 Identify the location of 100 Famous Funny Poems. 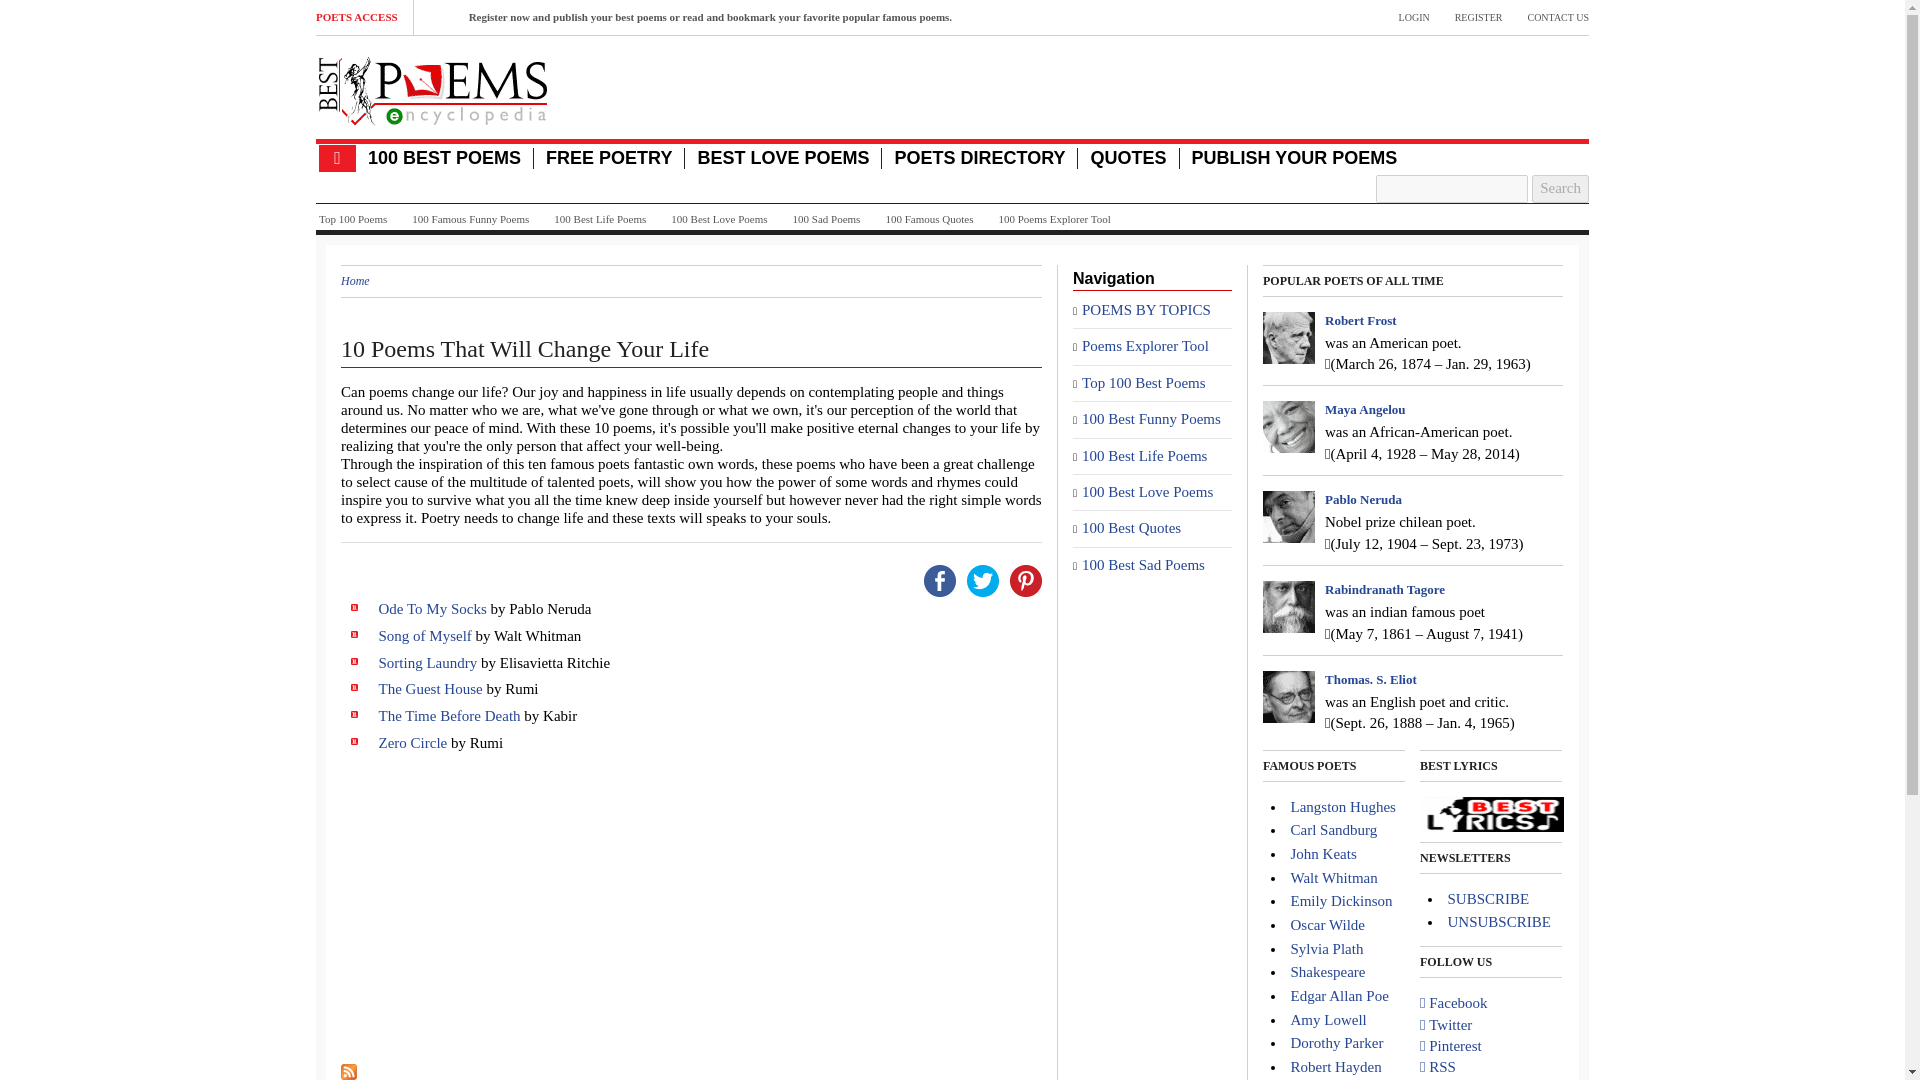
(470, 219).